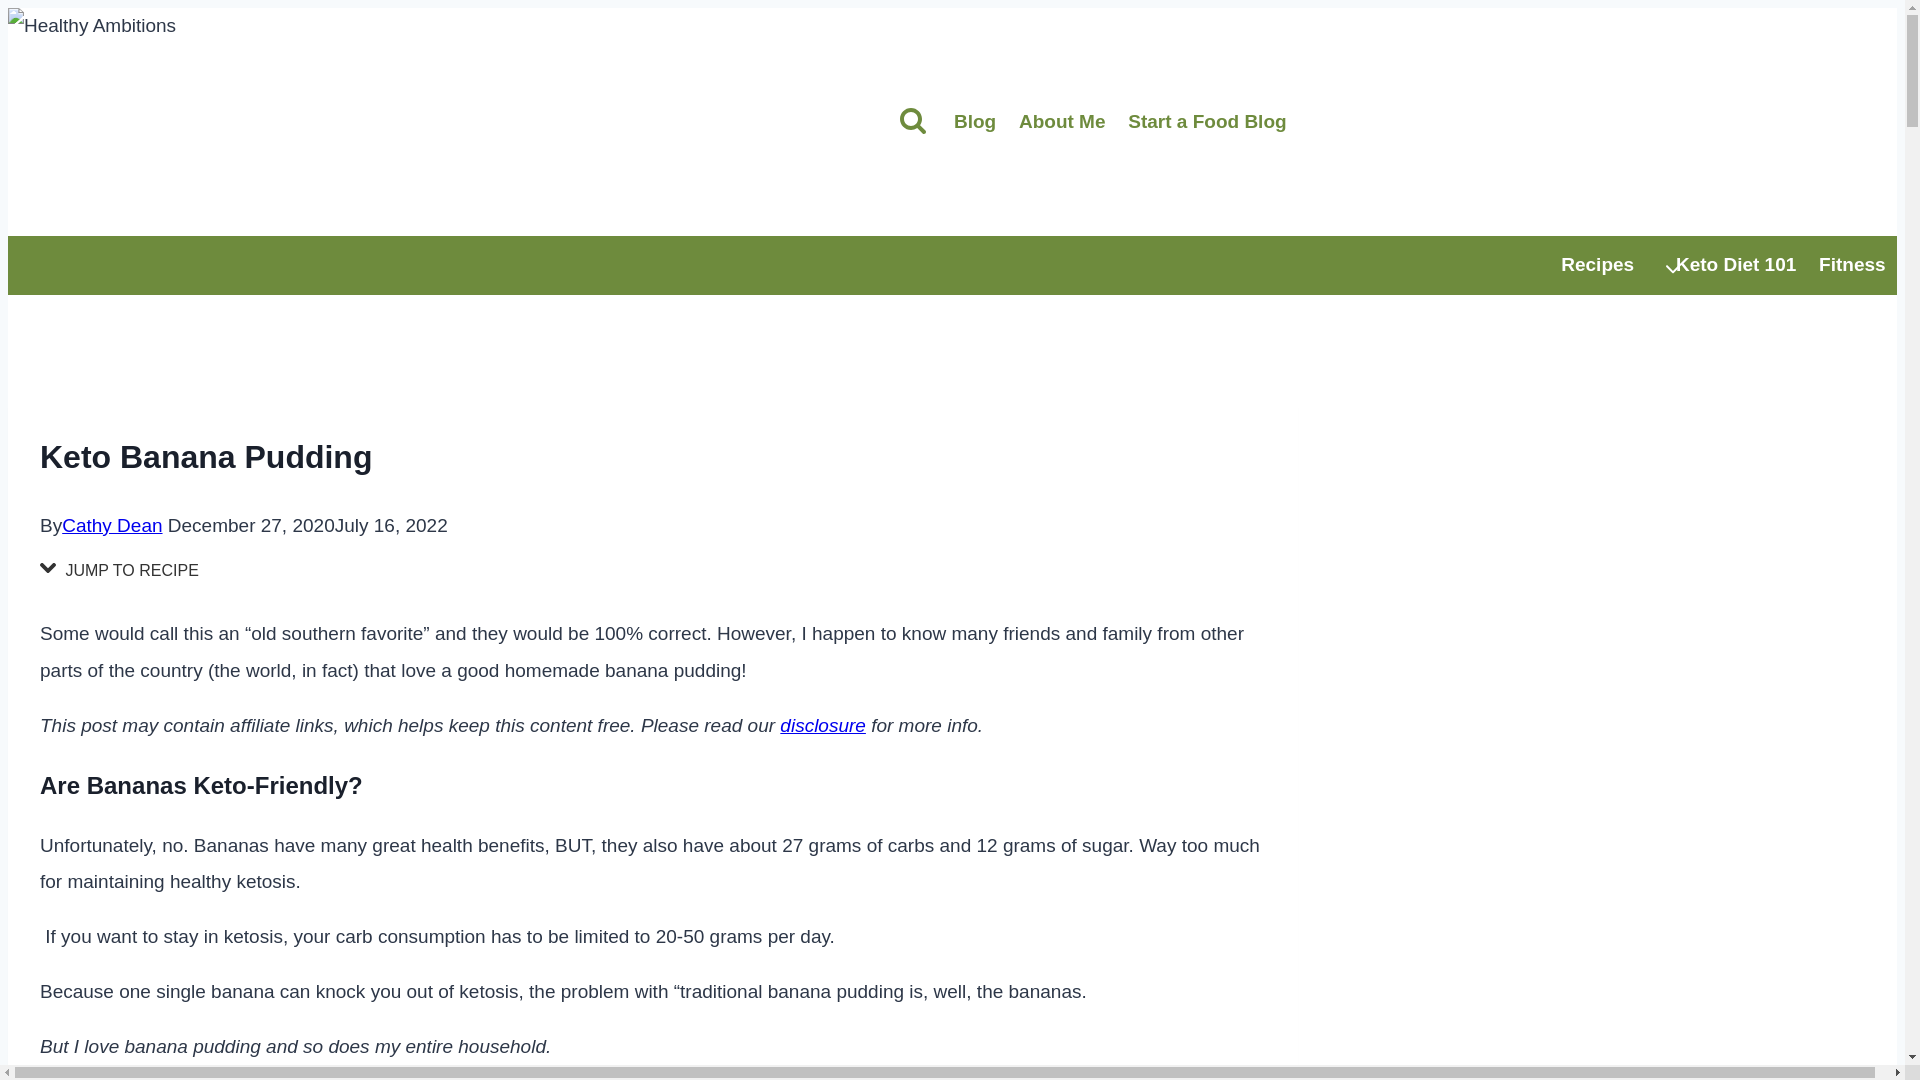 This screenshot has width=1920, height=1080. What do you see at coordinates (912, 122) in the screenshot?
I see `Search` at bounding box center [912, 122].